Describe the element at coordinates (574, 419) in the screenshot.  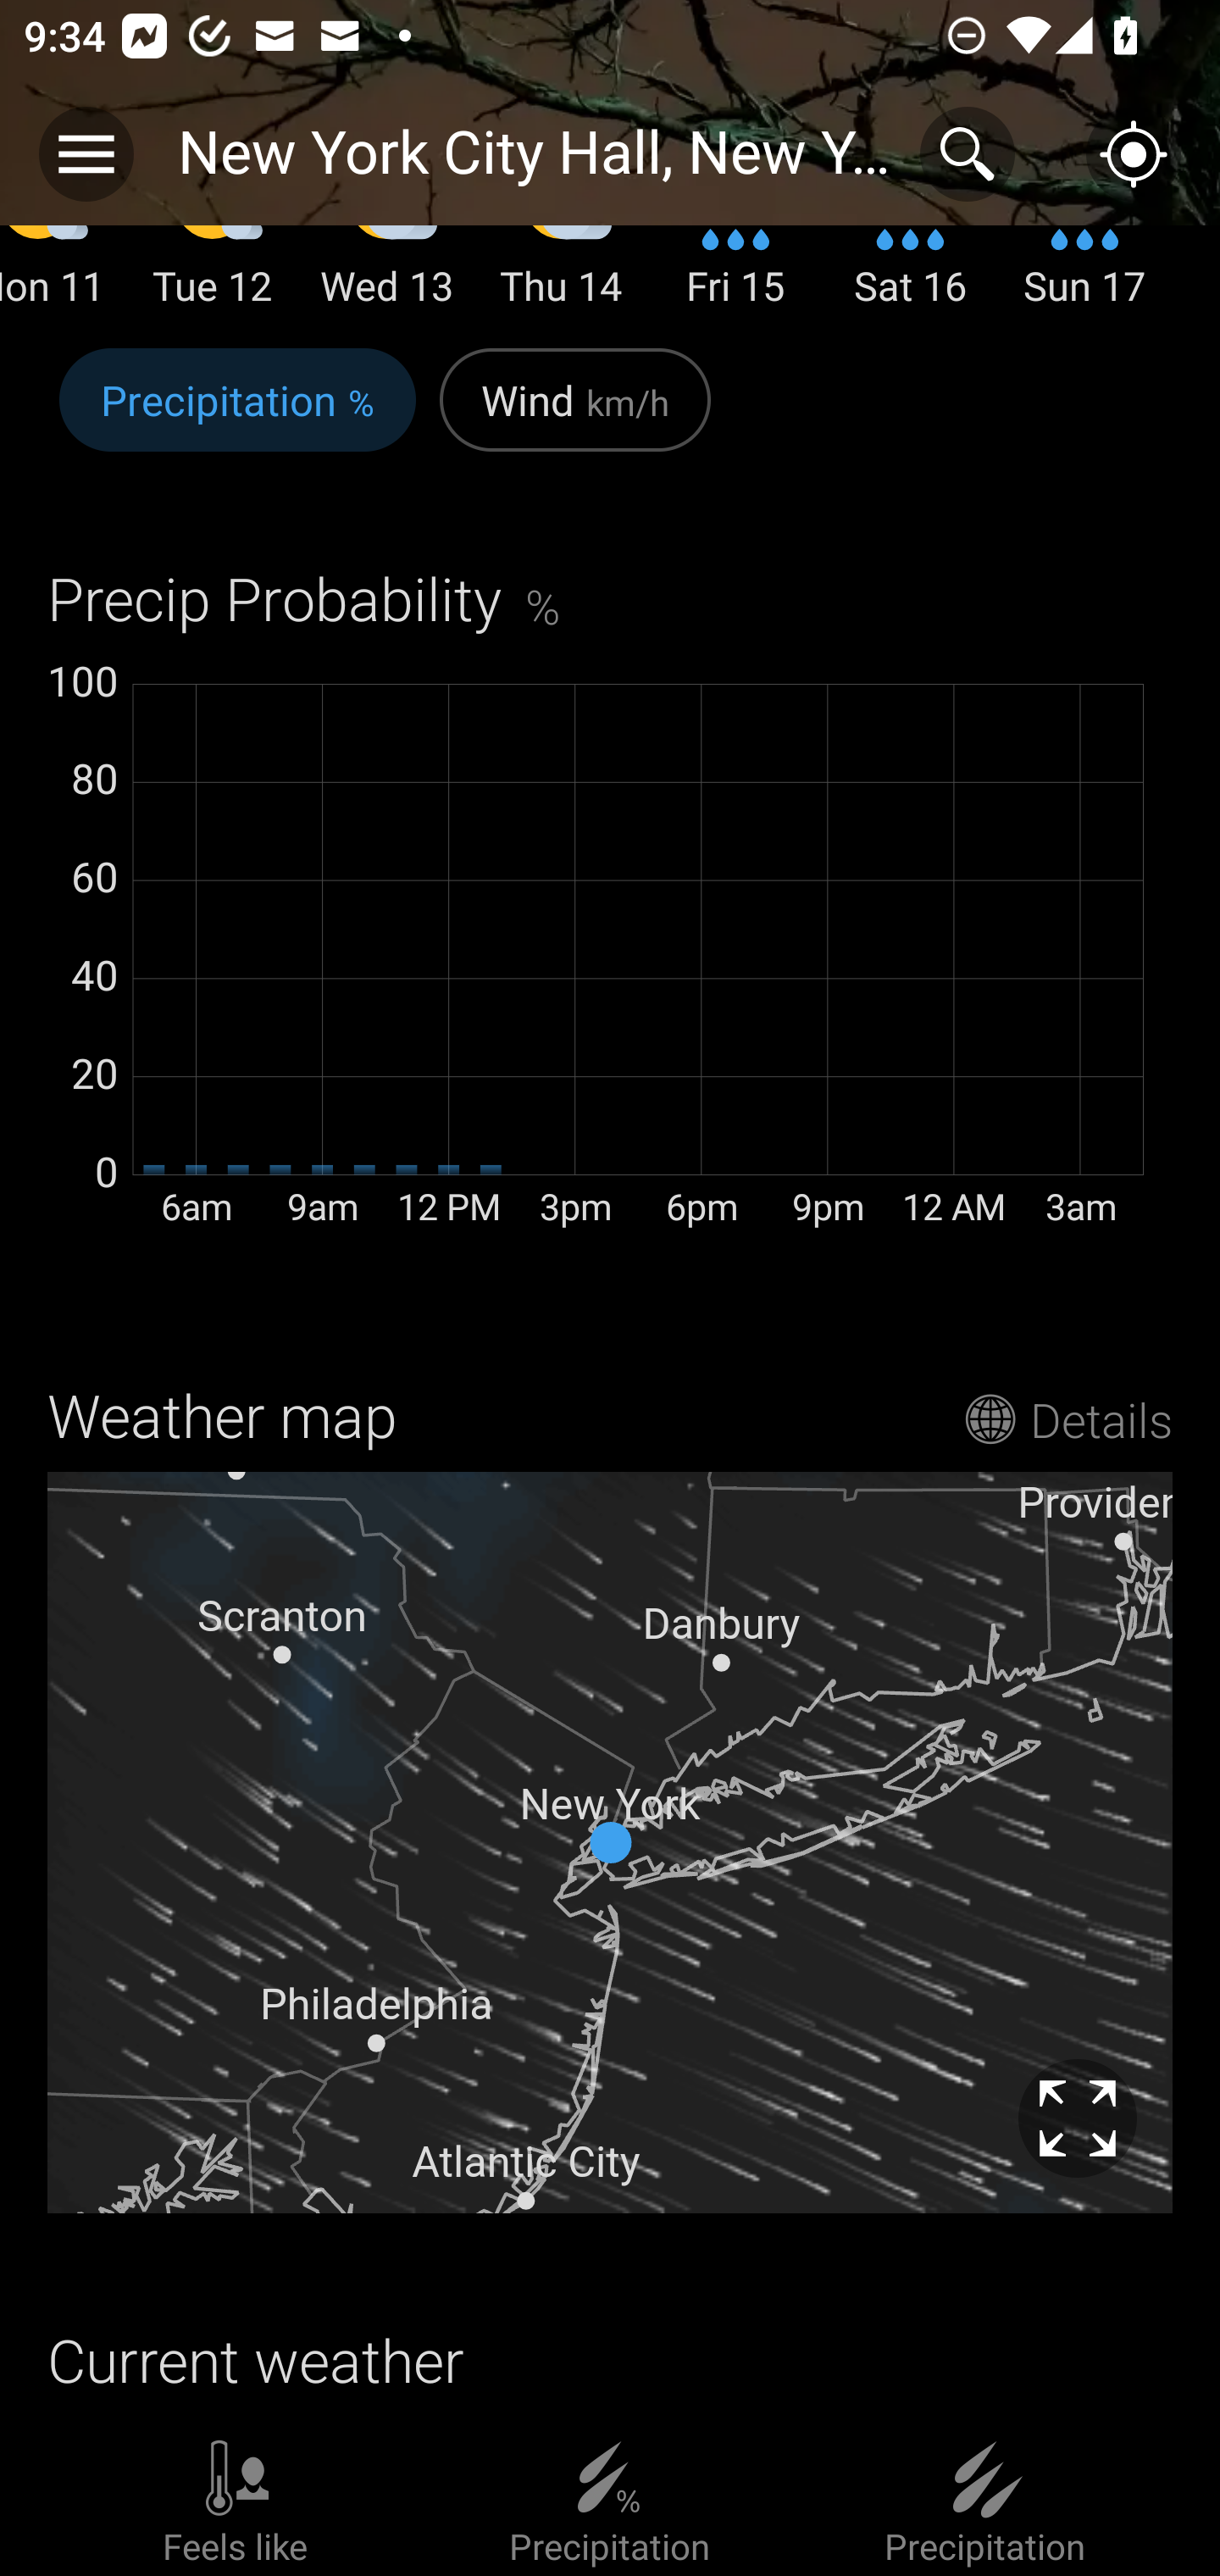
I see `Wind km/h` at that location.